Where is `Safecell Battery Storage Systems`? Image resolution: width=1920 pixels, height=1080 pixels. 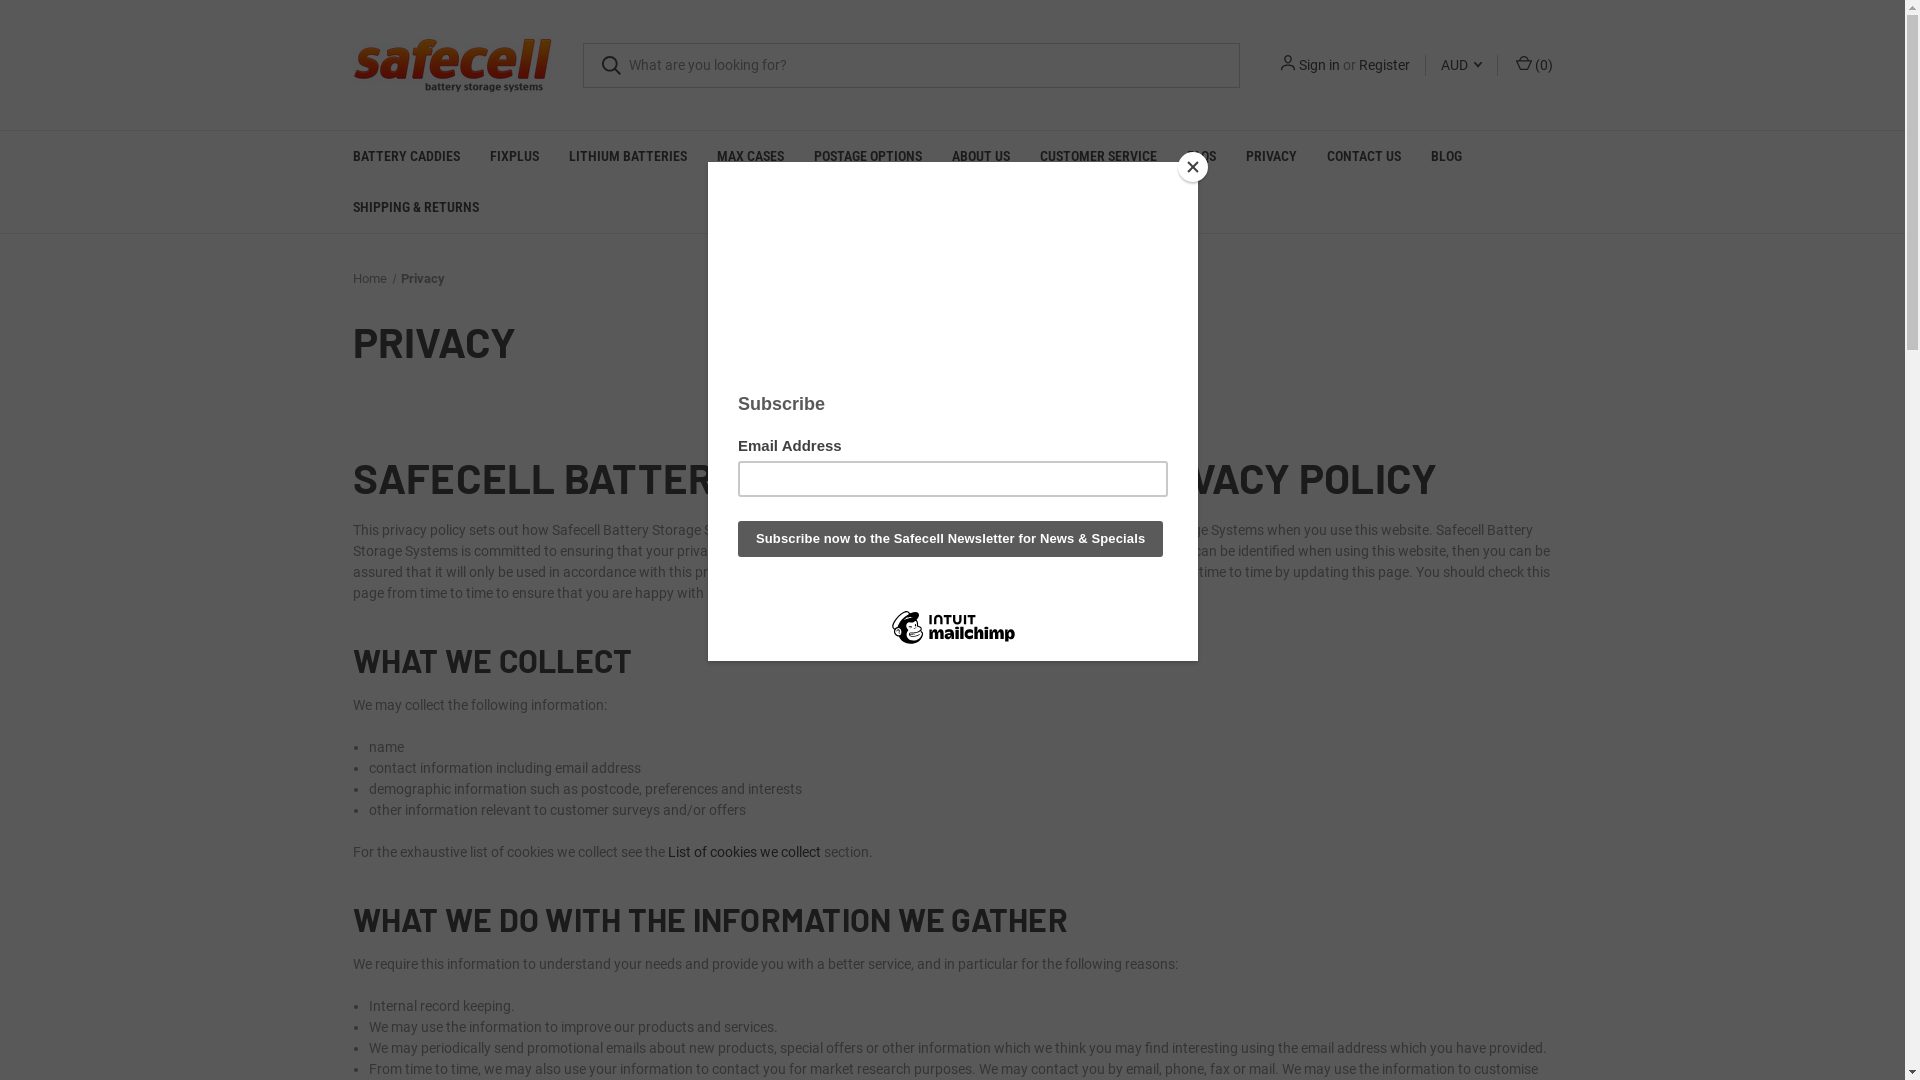 Safecell Battery Storage Systems is located at coordinates (452, 65).